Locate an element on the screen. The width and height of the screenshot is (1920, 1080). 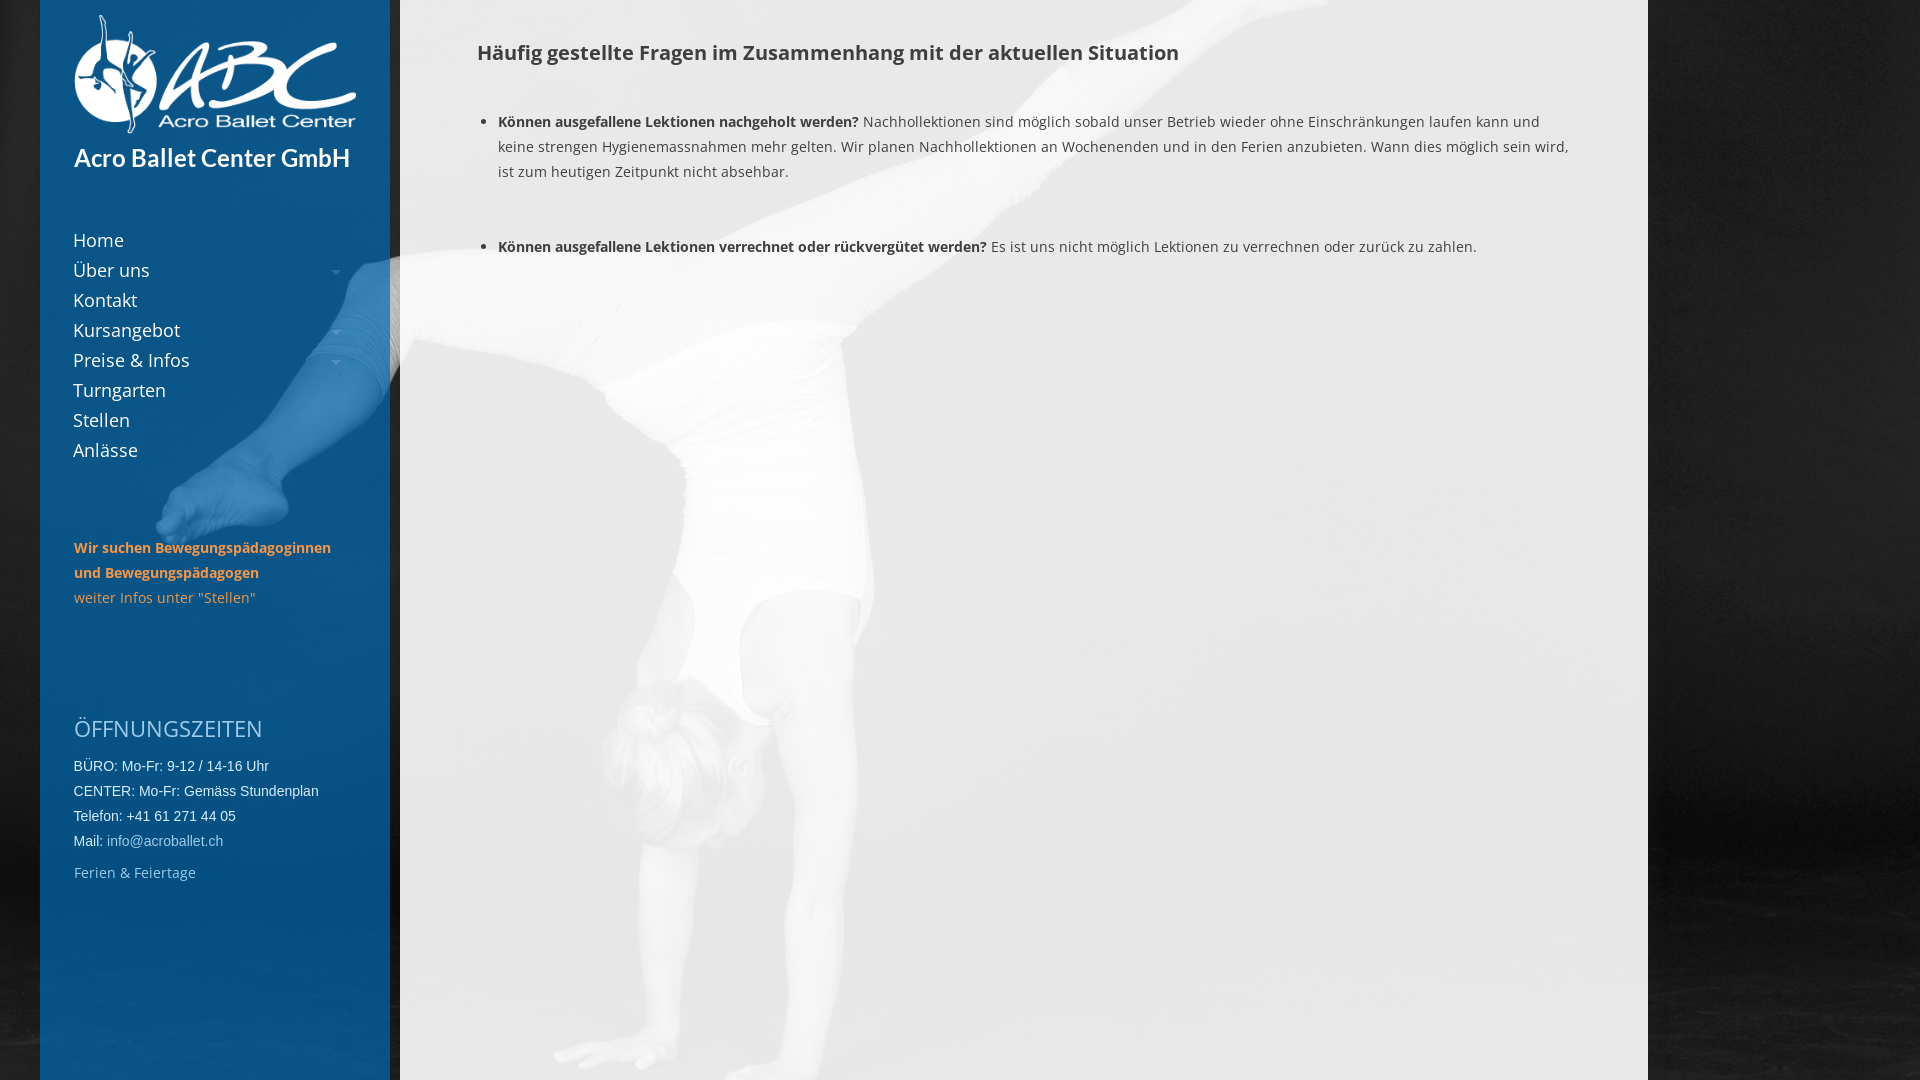
Stellen is located at coordinates (208, 420).